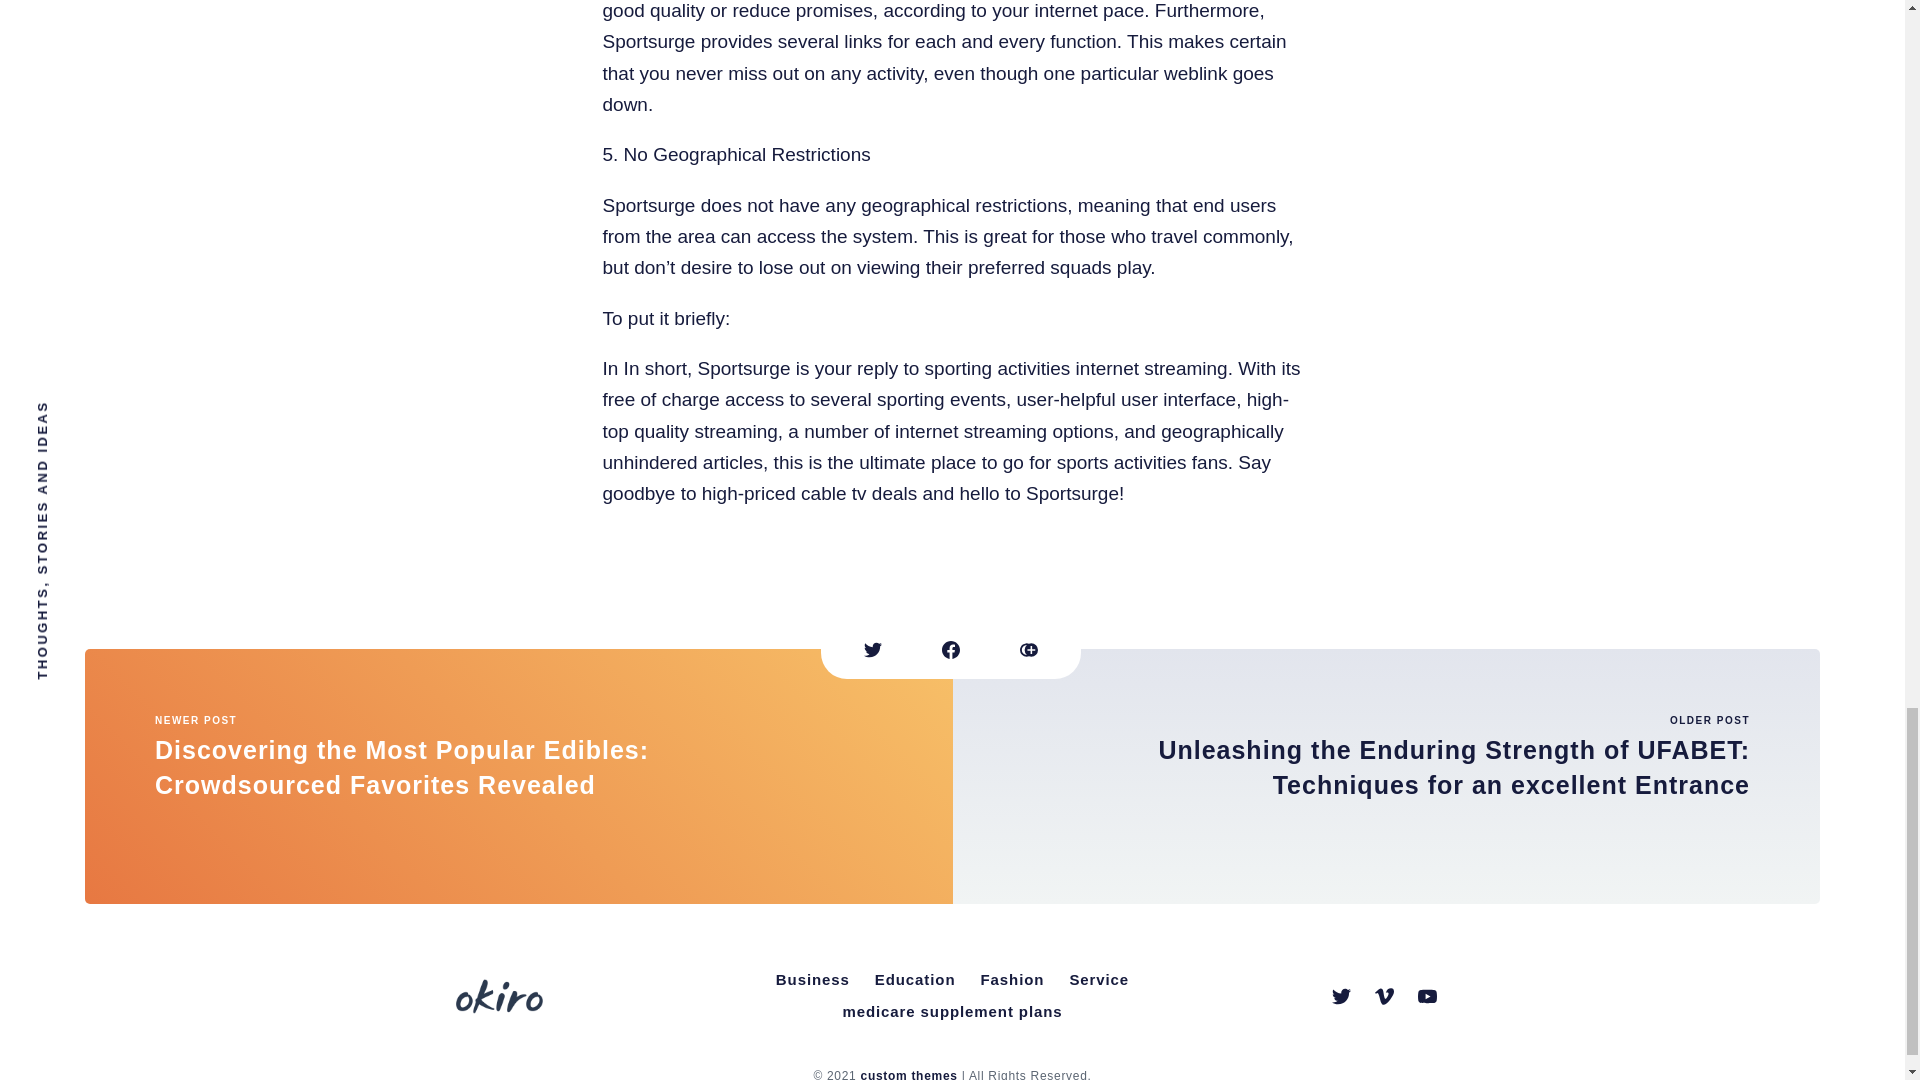 The width and height of the screenshot is (1920, 1080). Describe the element at coordinates (813, 980) in the screenshot. I see `Business` at that location.